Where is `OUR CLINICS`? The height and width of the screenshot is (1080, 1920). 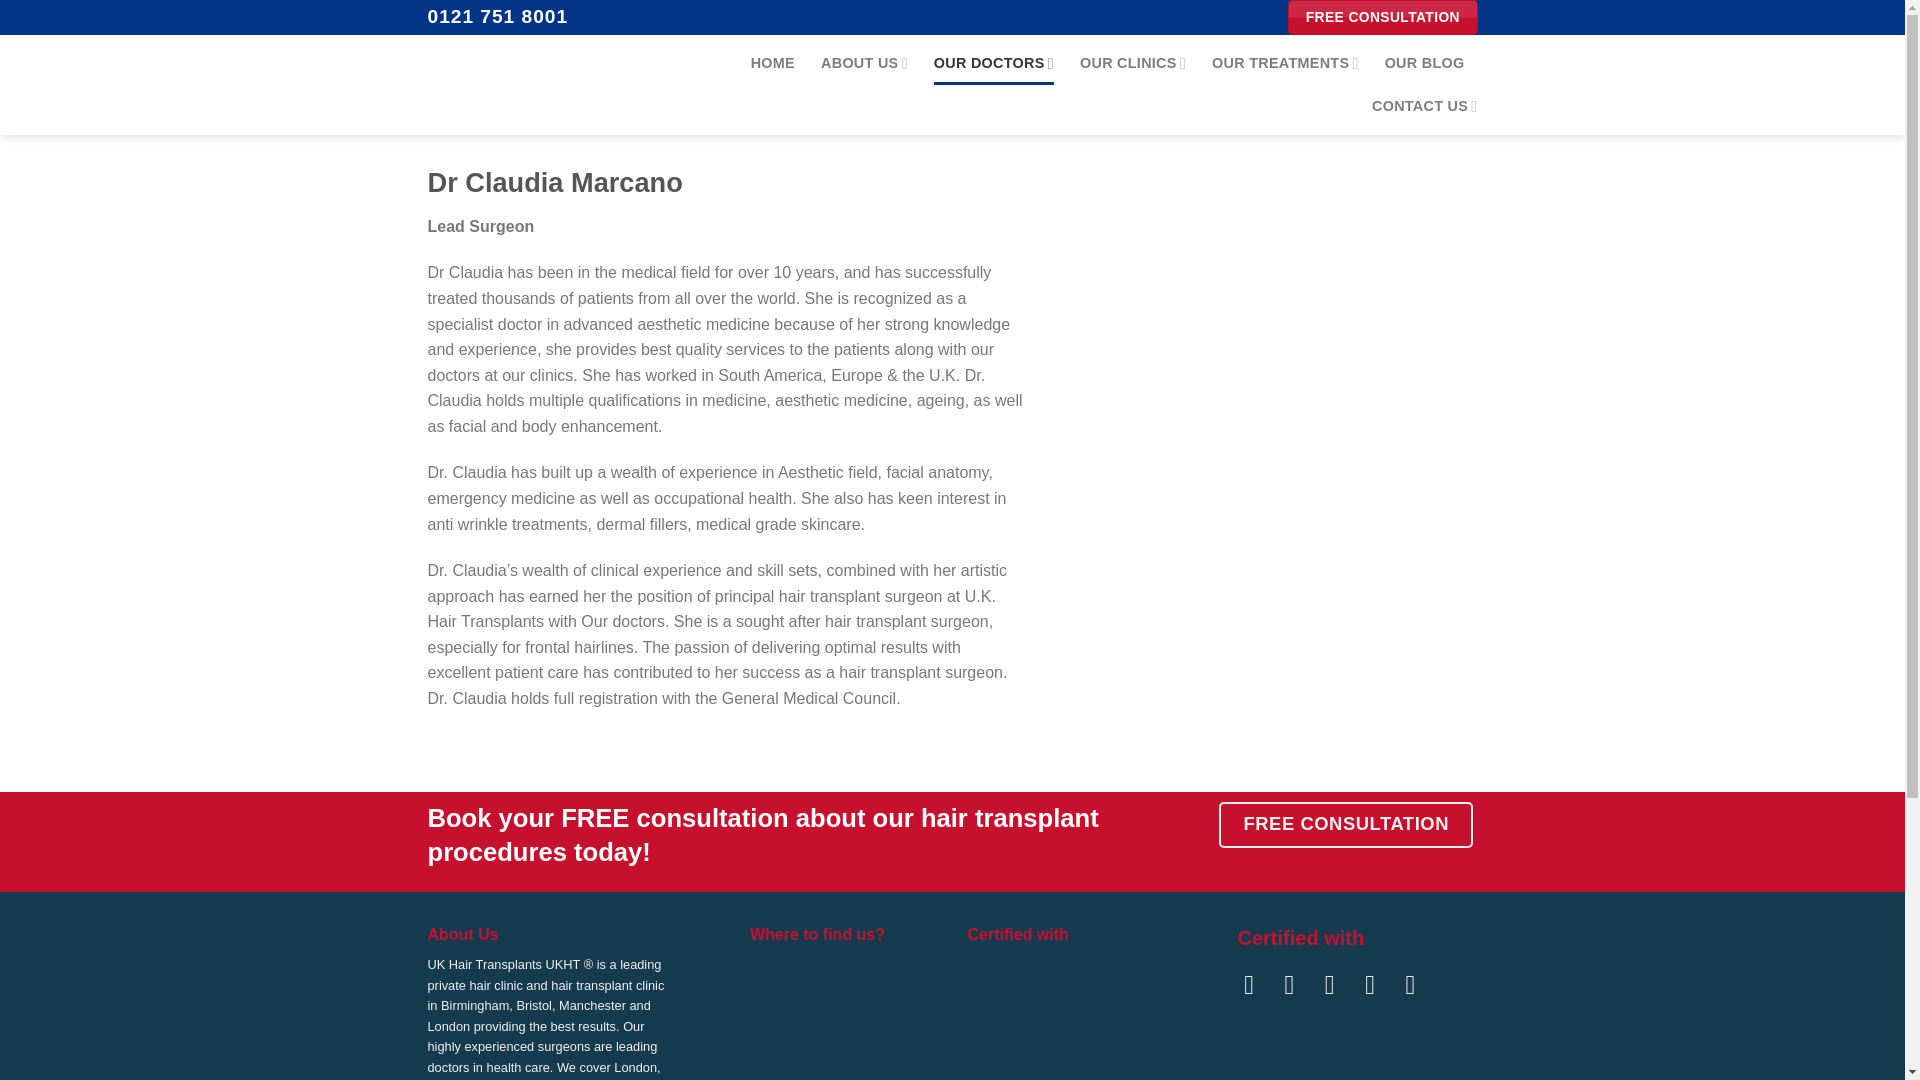
OUR CLINICS is located at coordinates (1132, 64).